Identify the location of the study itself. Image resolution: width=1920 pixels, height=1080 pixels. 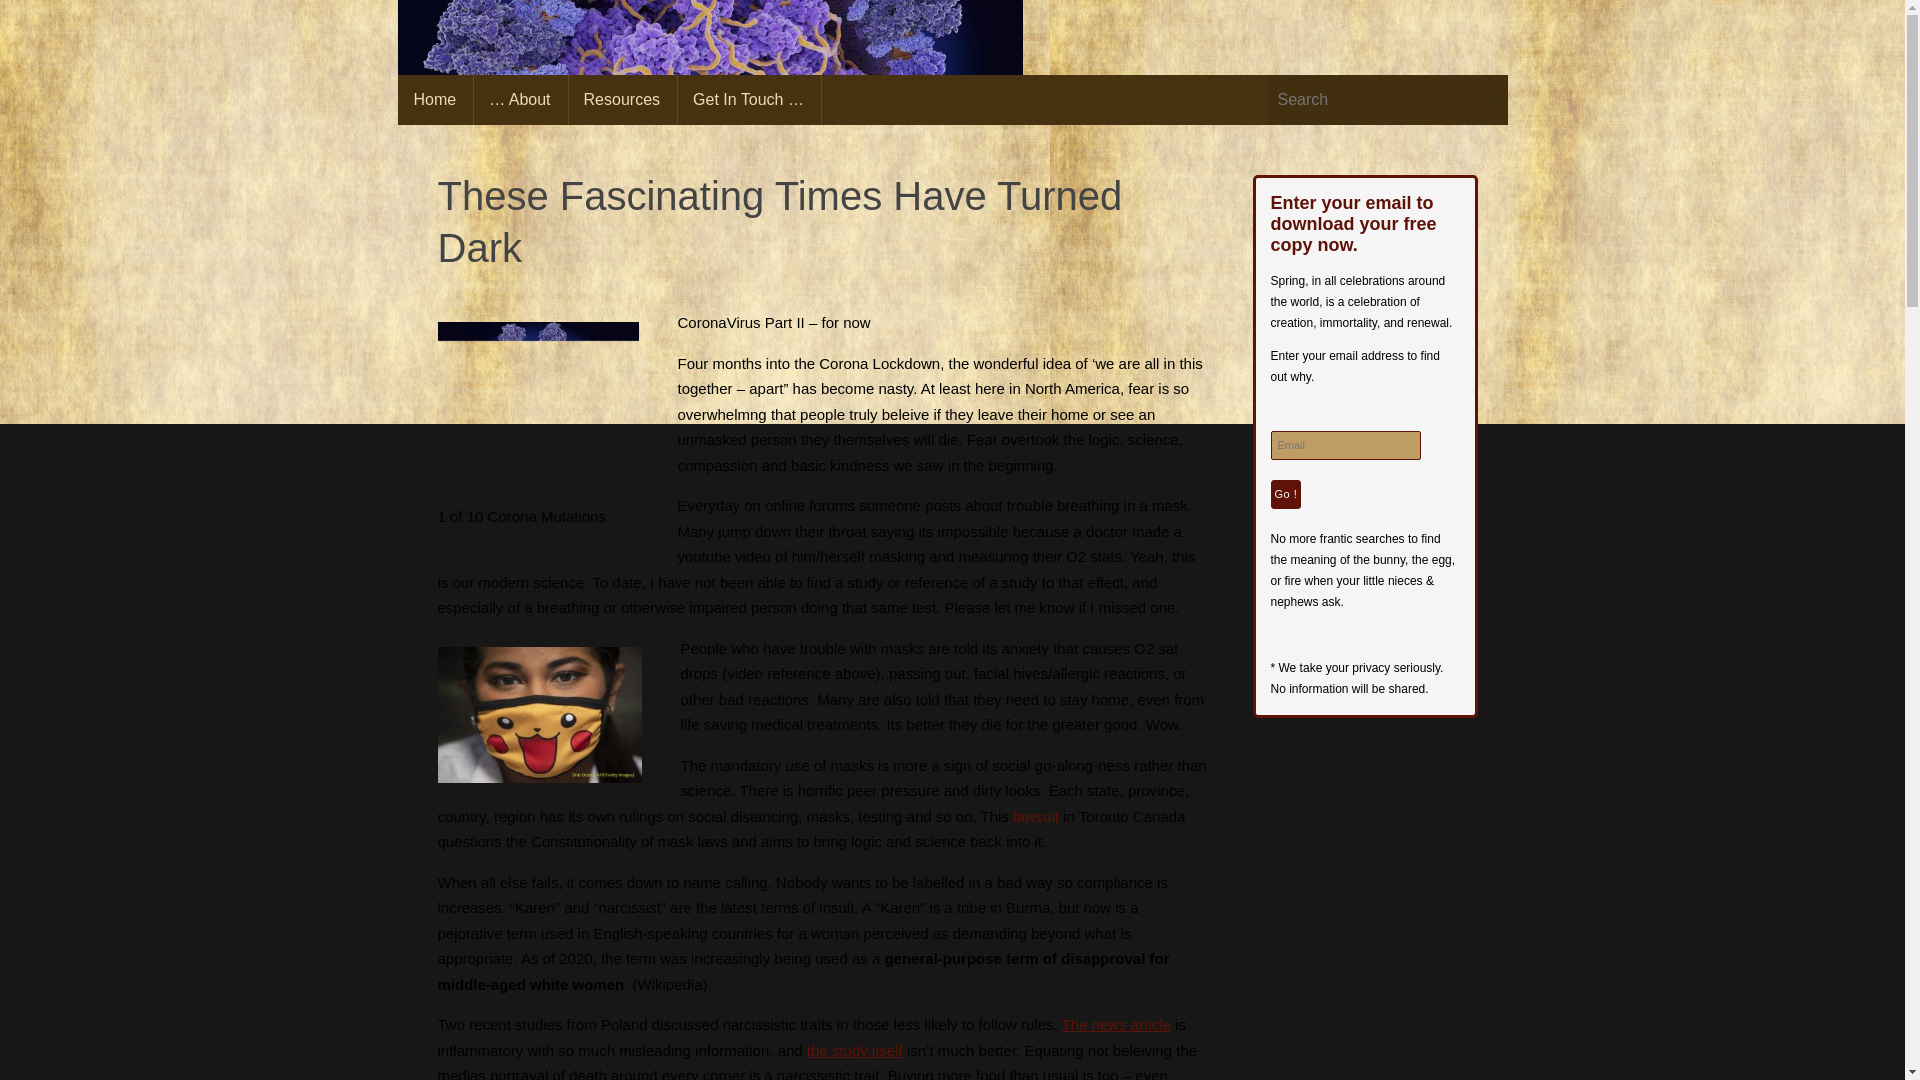
(854, 1050).